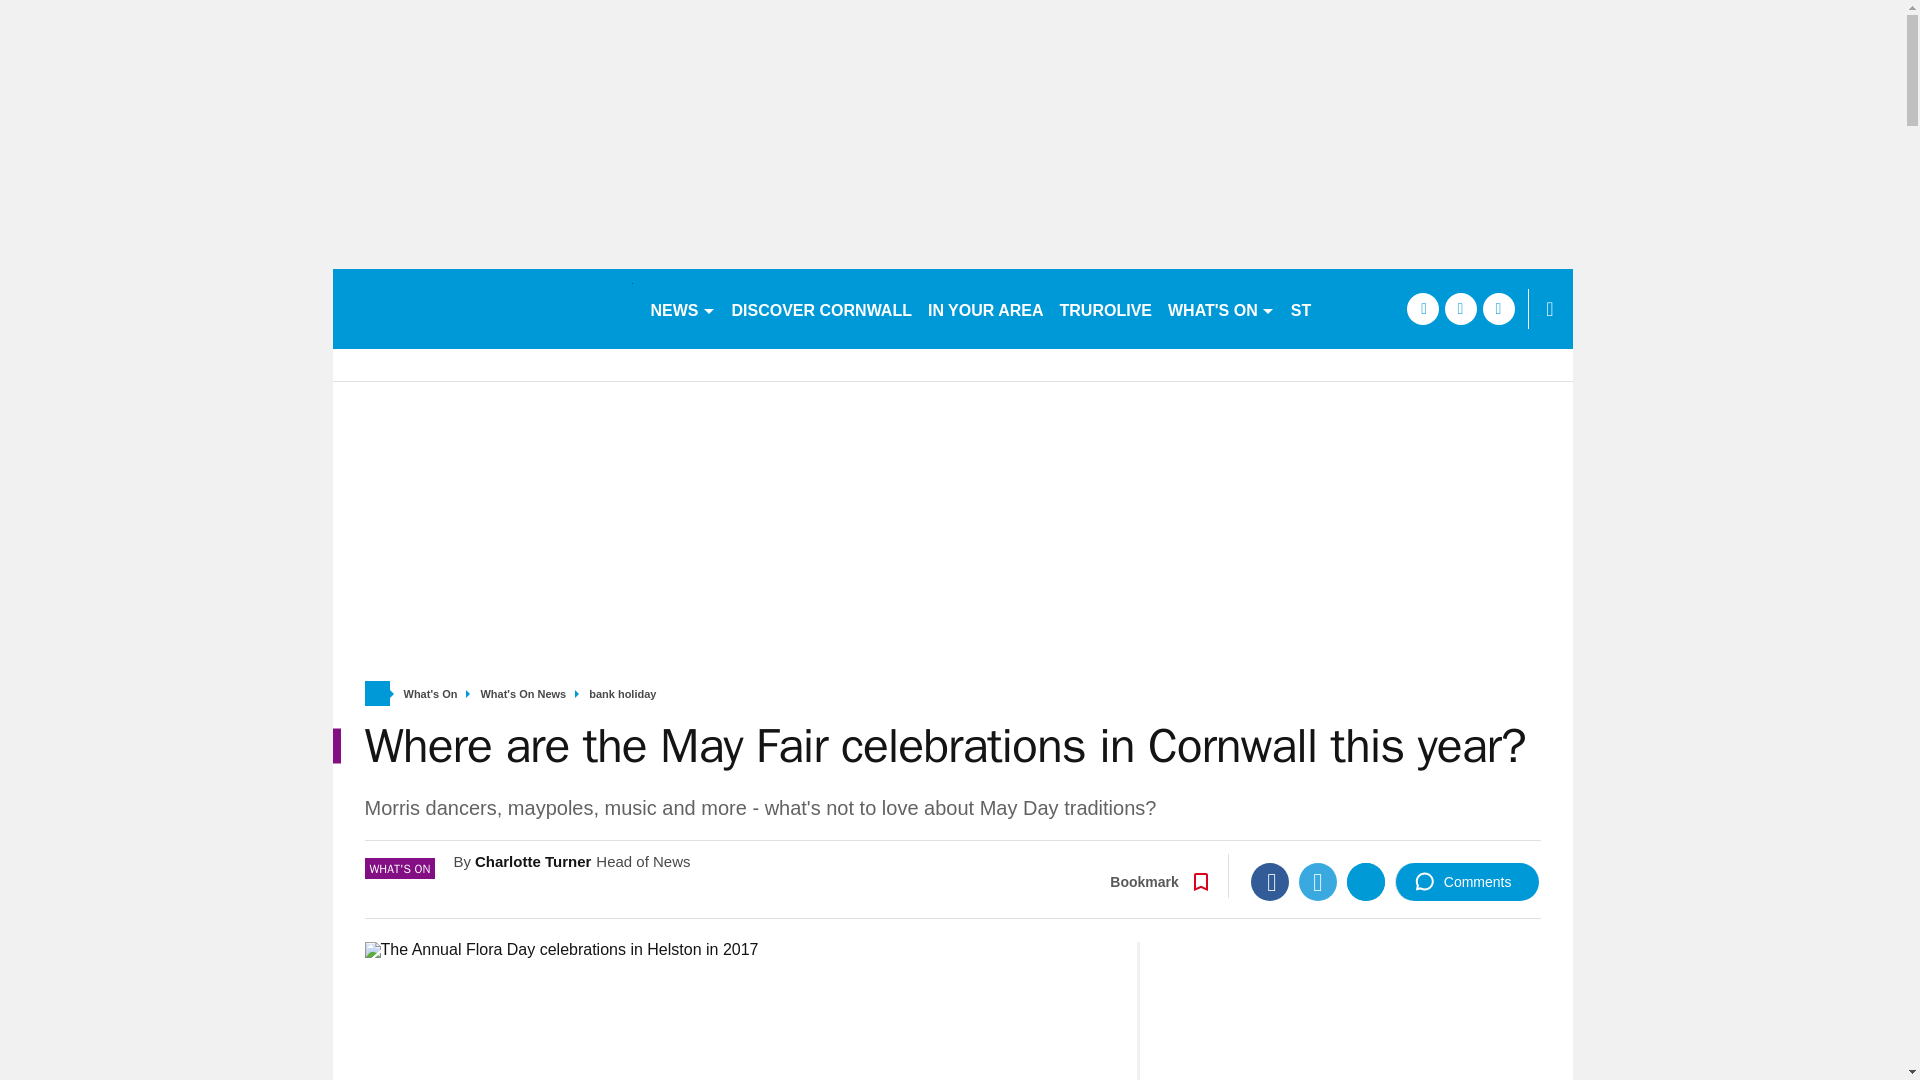  What do you see at coordinates (1467, 881) in the screenshot?
I see `Comments` at bounding box center [1467, 881].